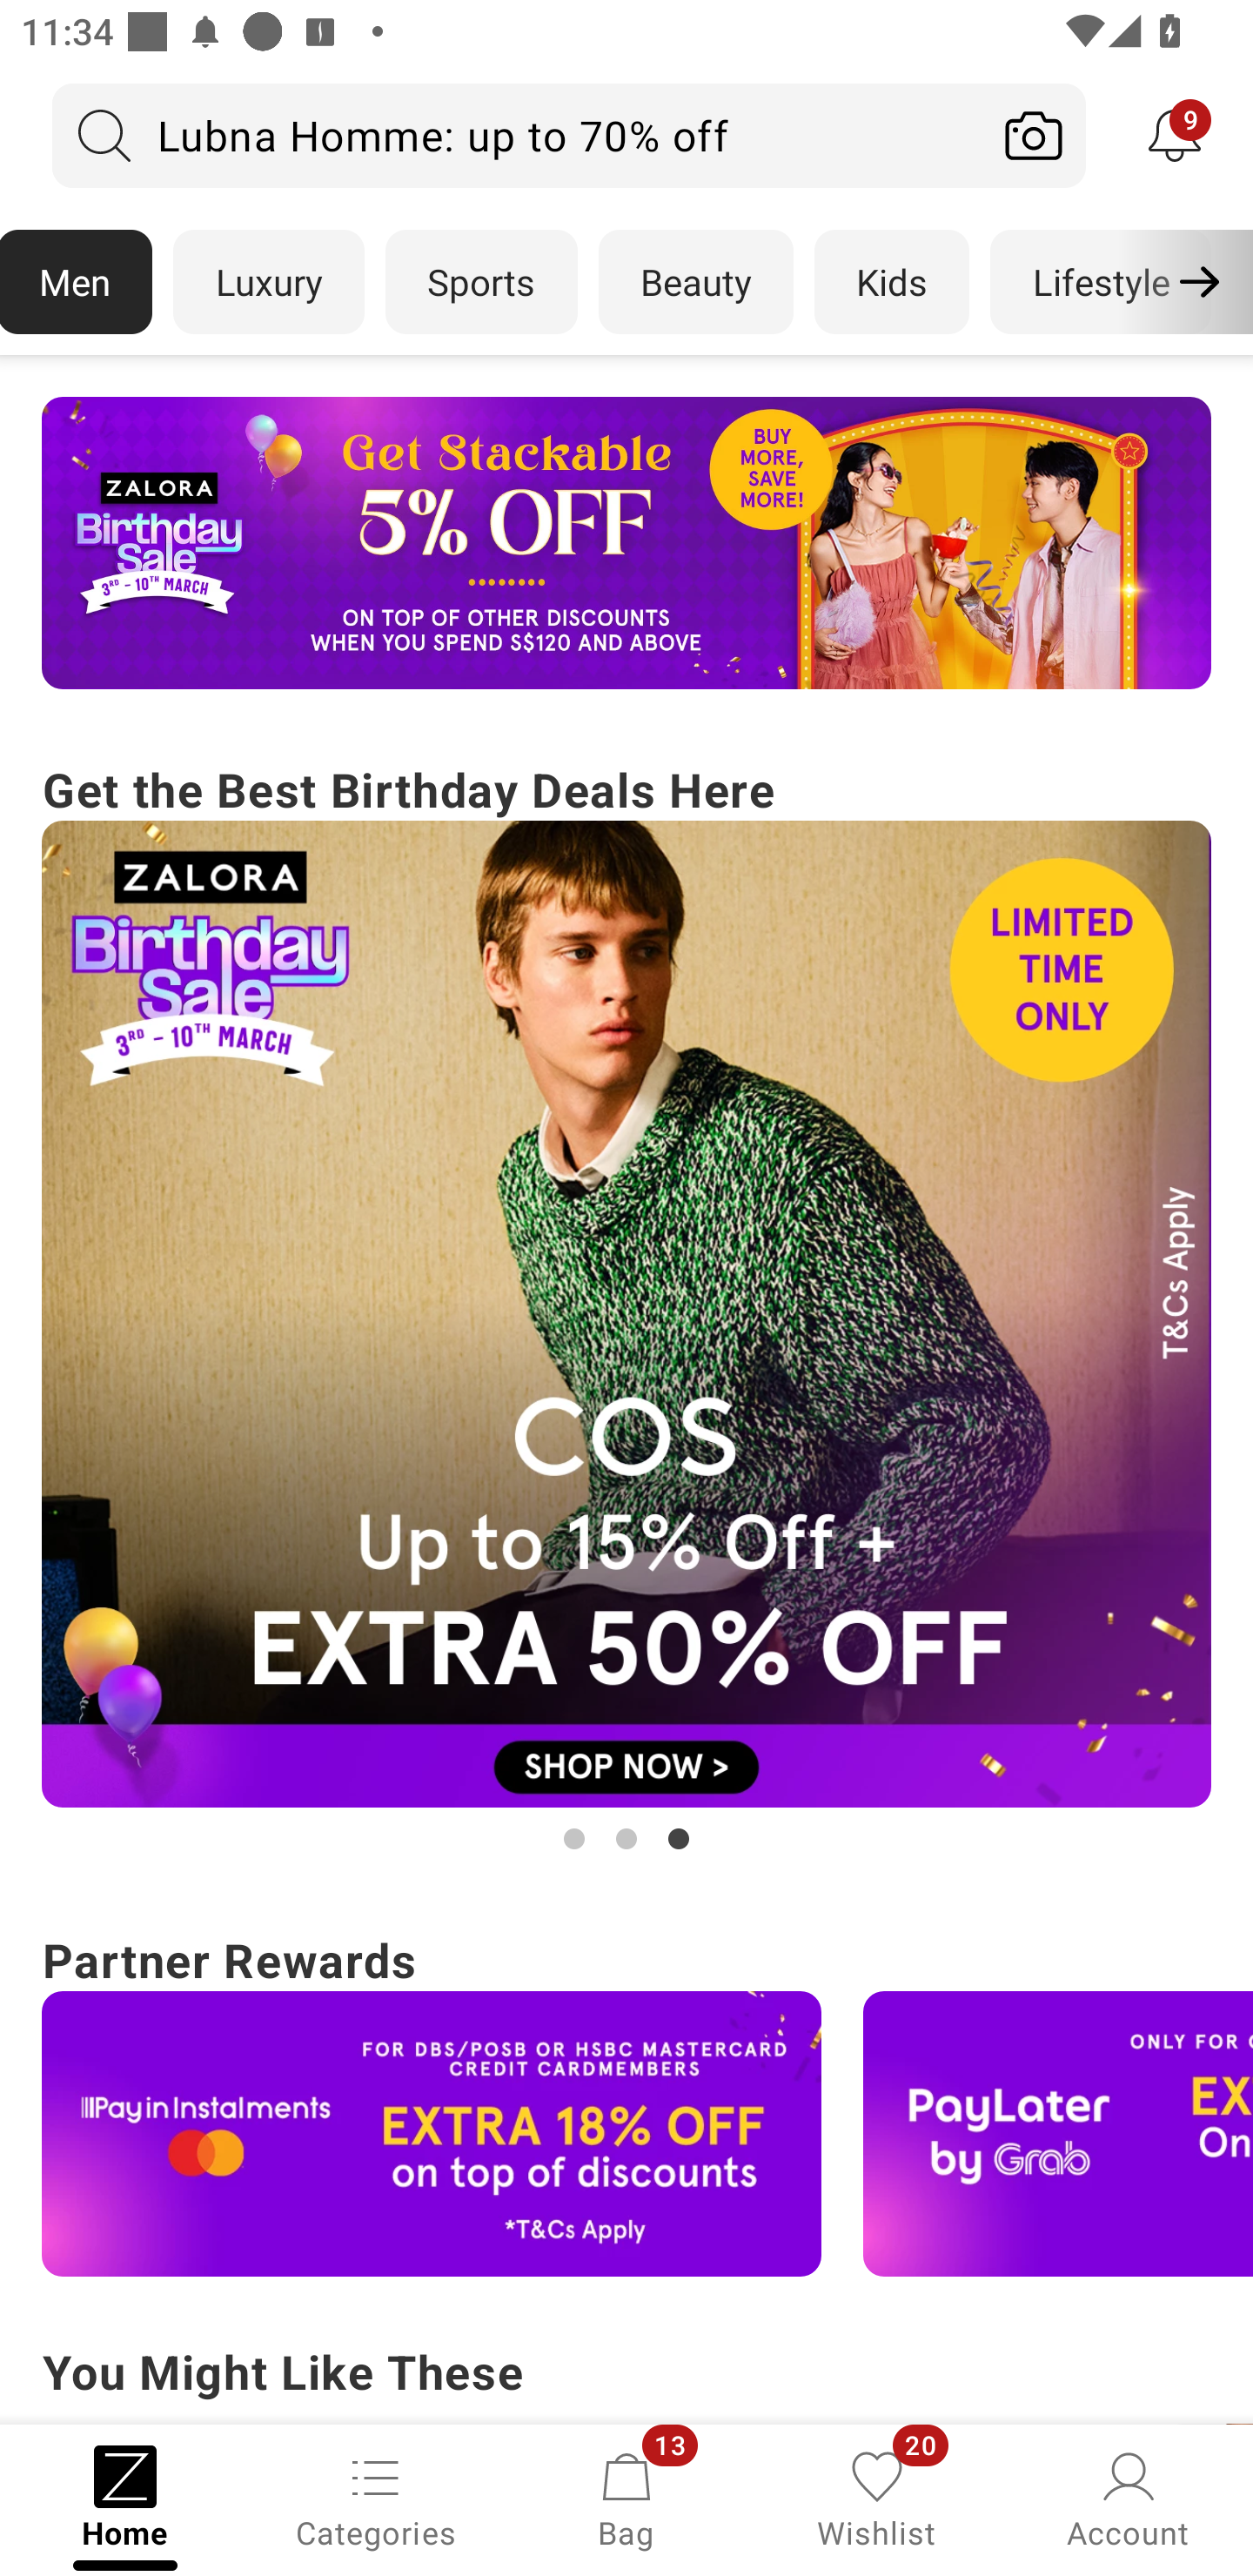 The image size is (1253, 2576). I want to click on Categories, so click(376, 2498).